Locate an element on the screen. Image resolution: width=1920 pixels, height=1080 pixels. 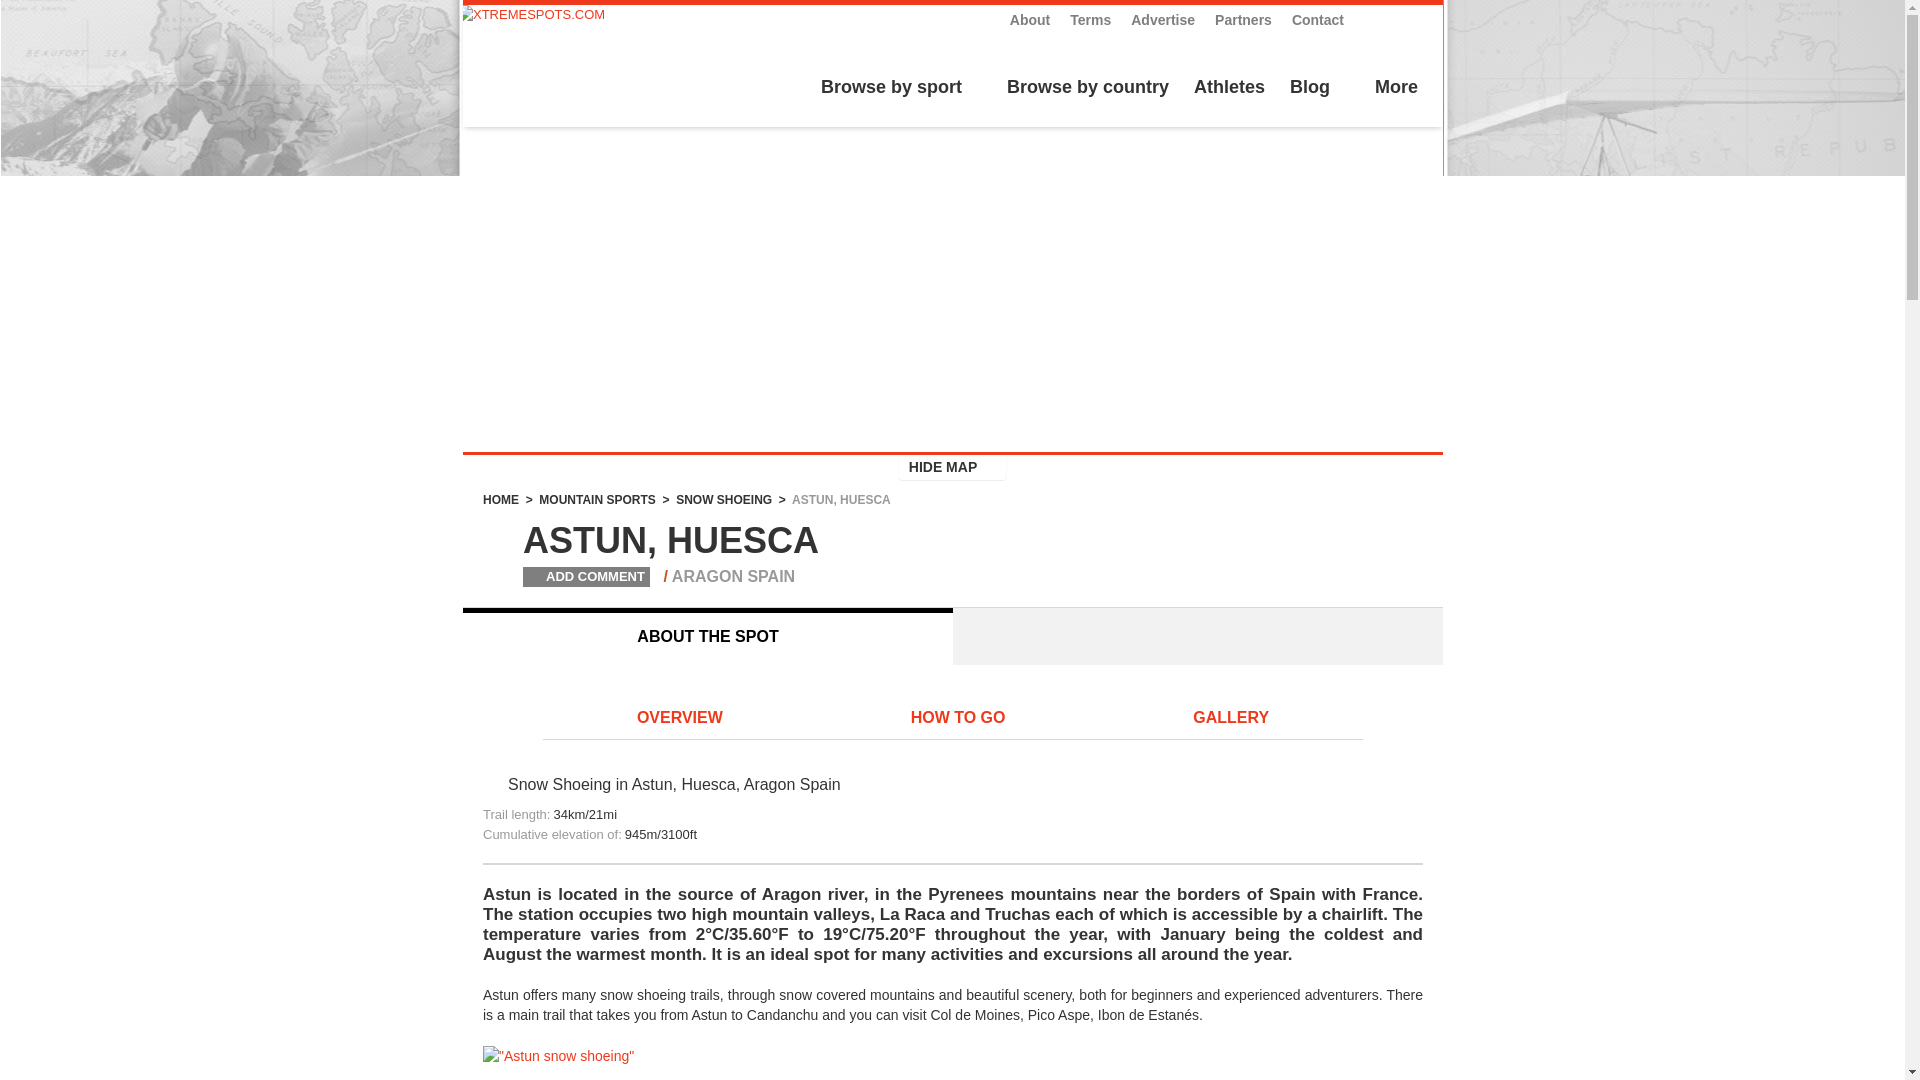
HOME is located at coordinates (500, 499).